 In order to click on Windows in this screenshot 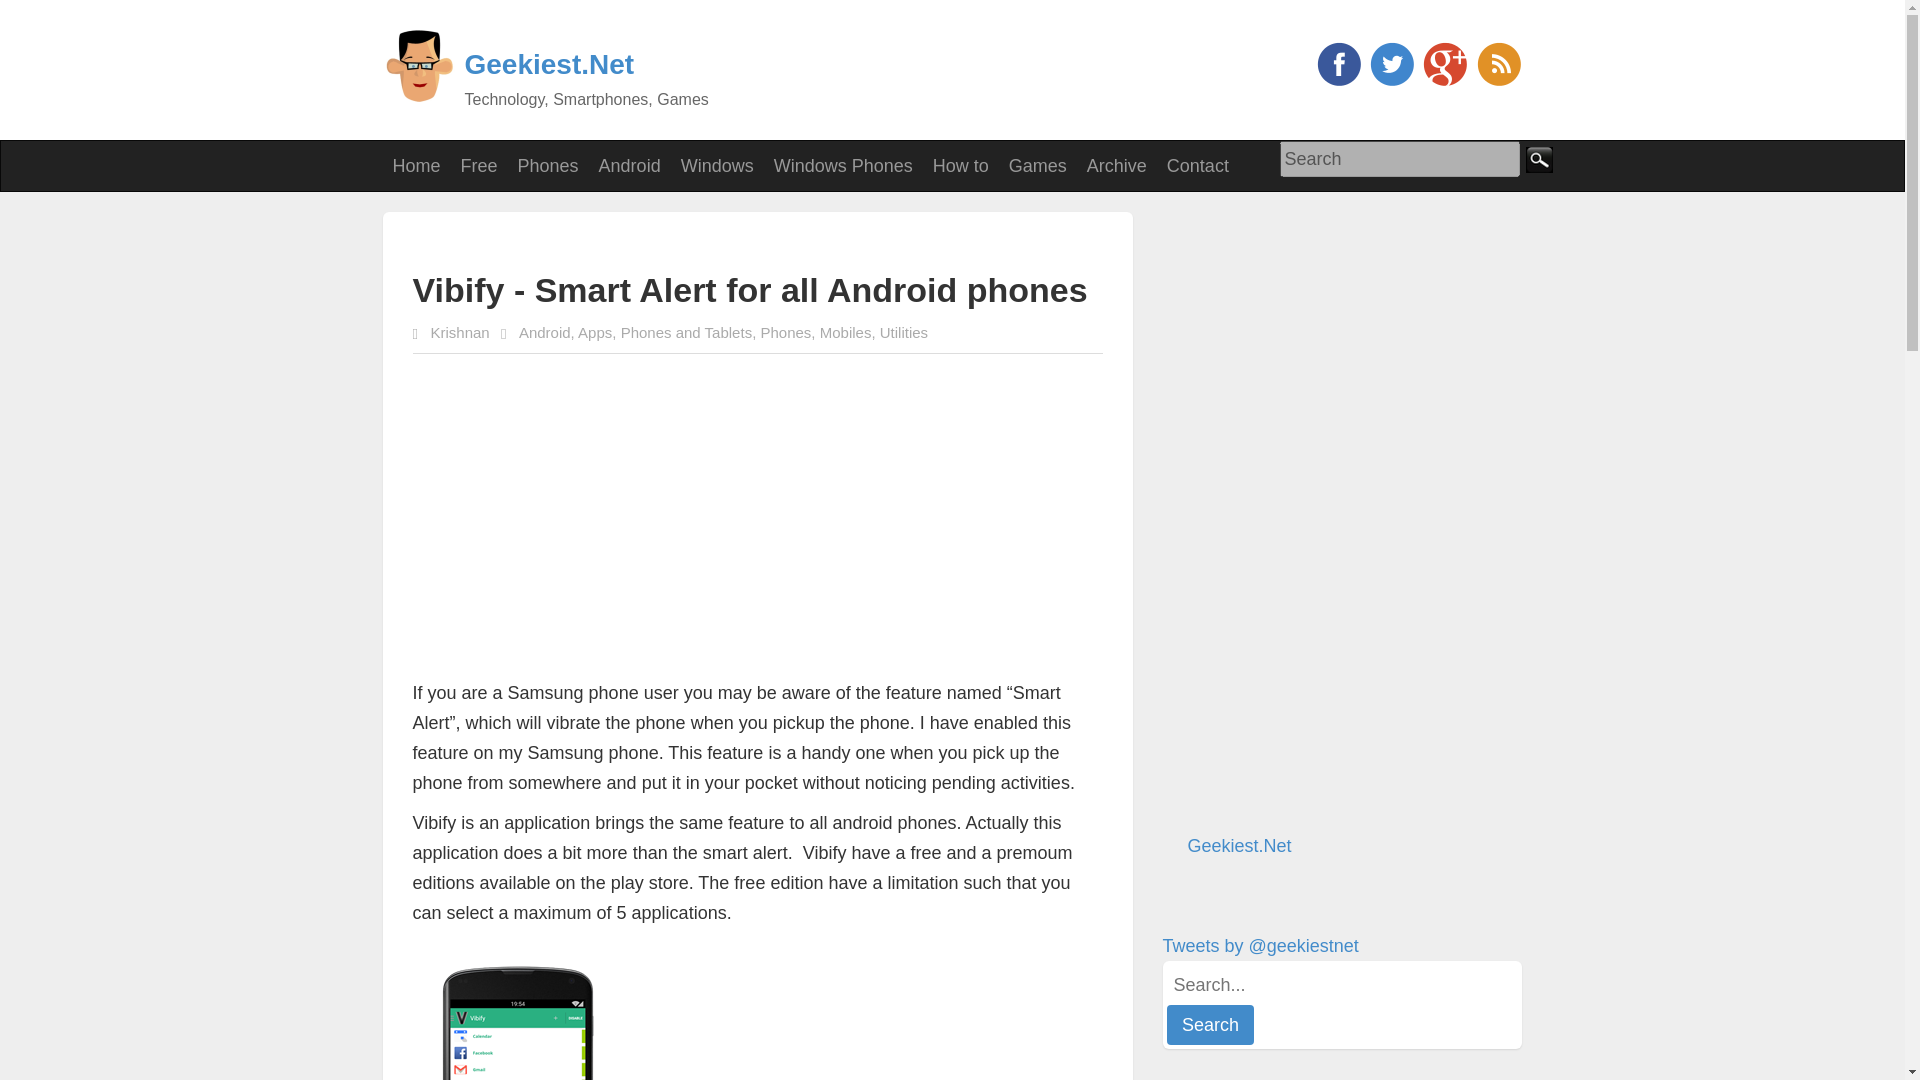, I will do `click(717, 166)`.